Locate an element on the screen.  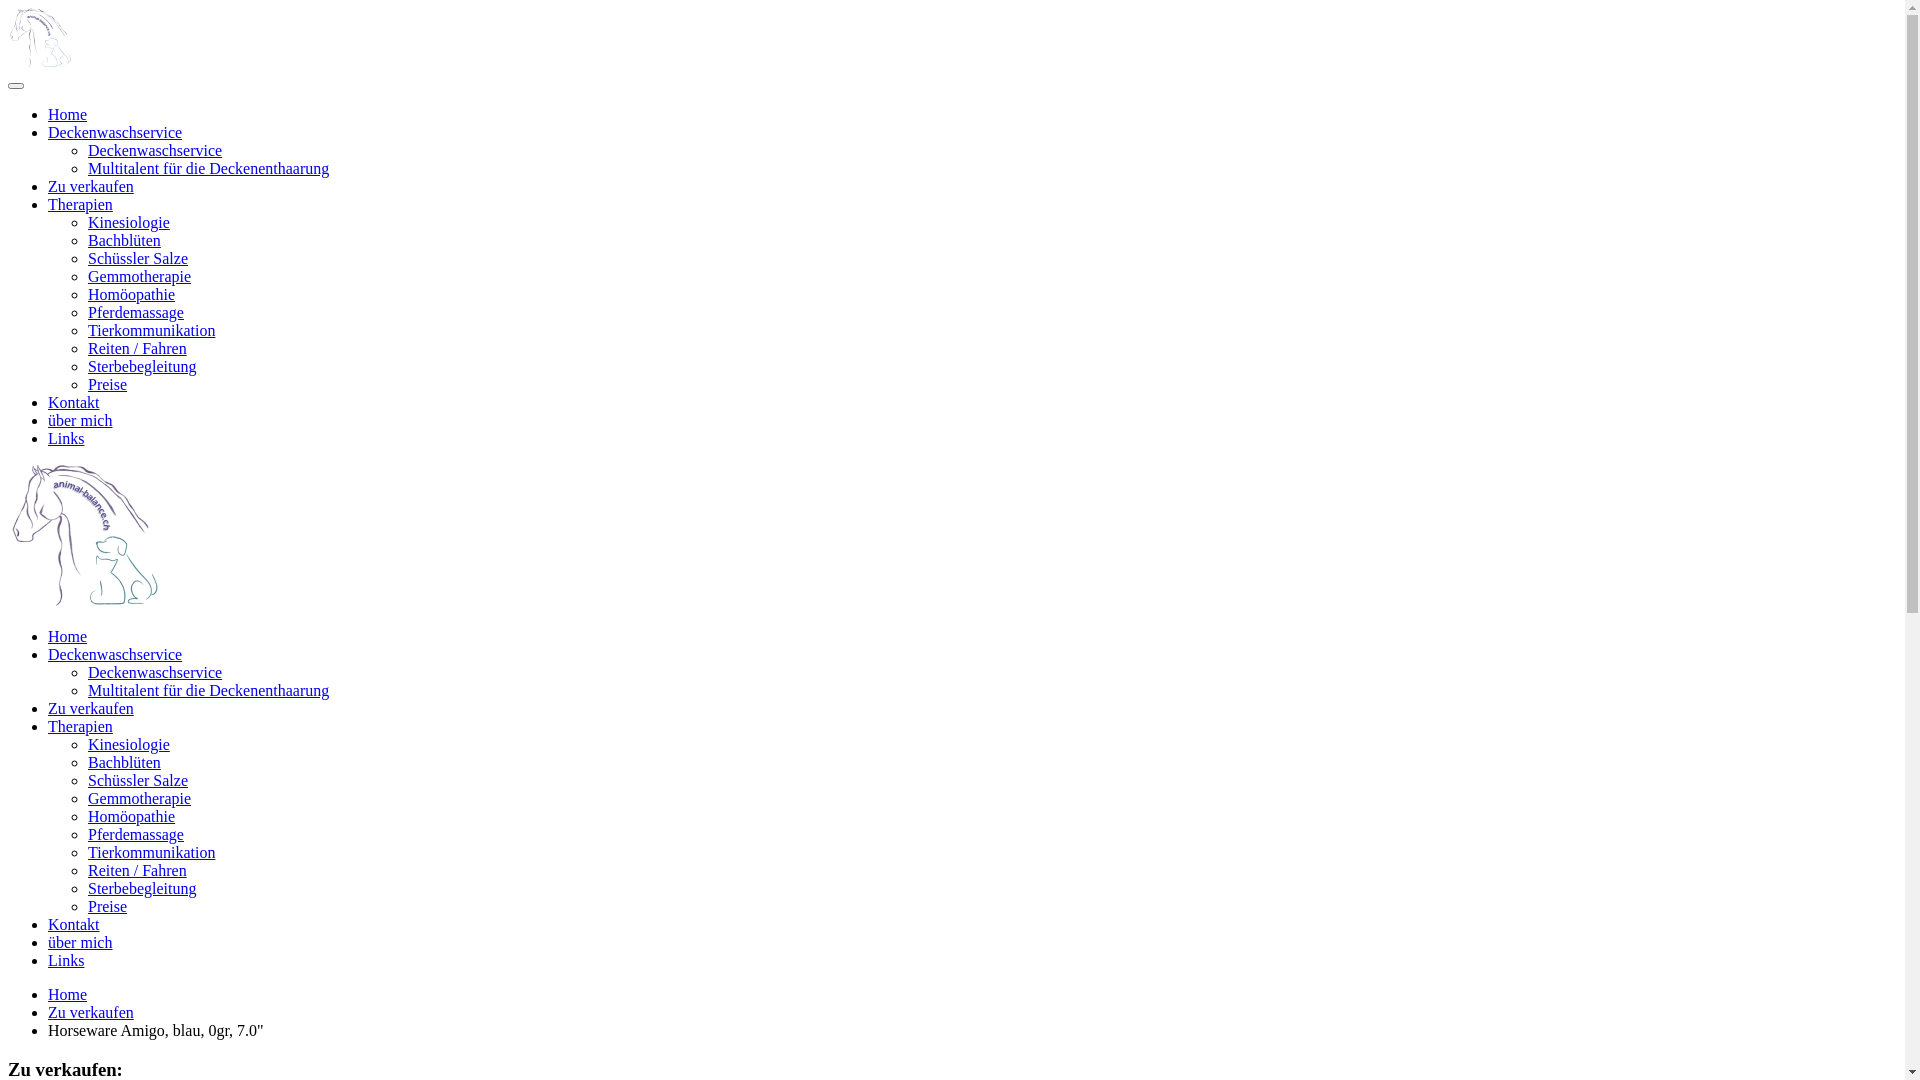
Deckenwaschservice is located at coordinates (115, 654).